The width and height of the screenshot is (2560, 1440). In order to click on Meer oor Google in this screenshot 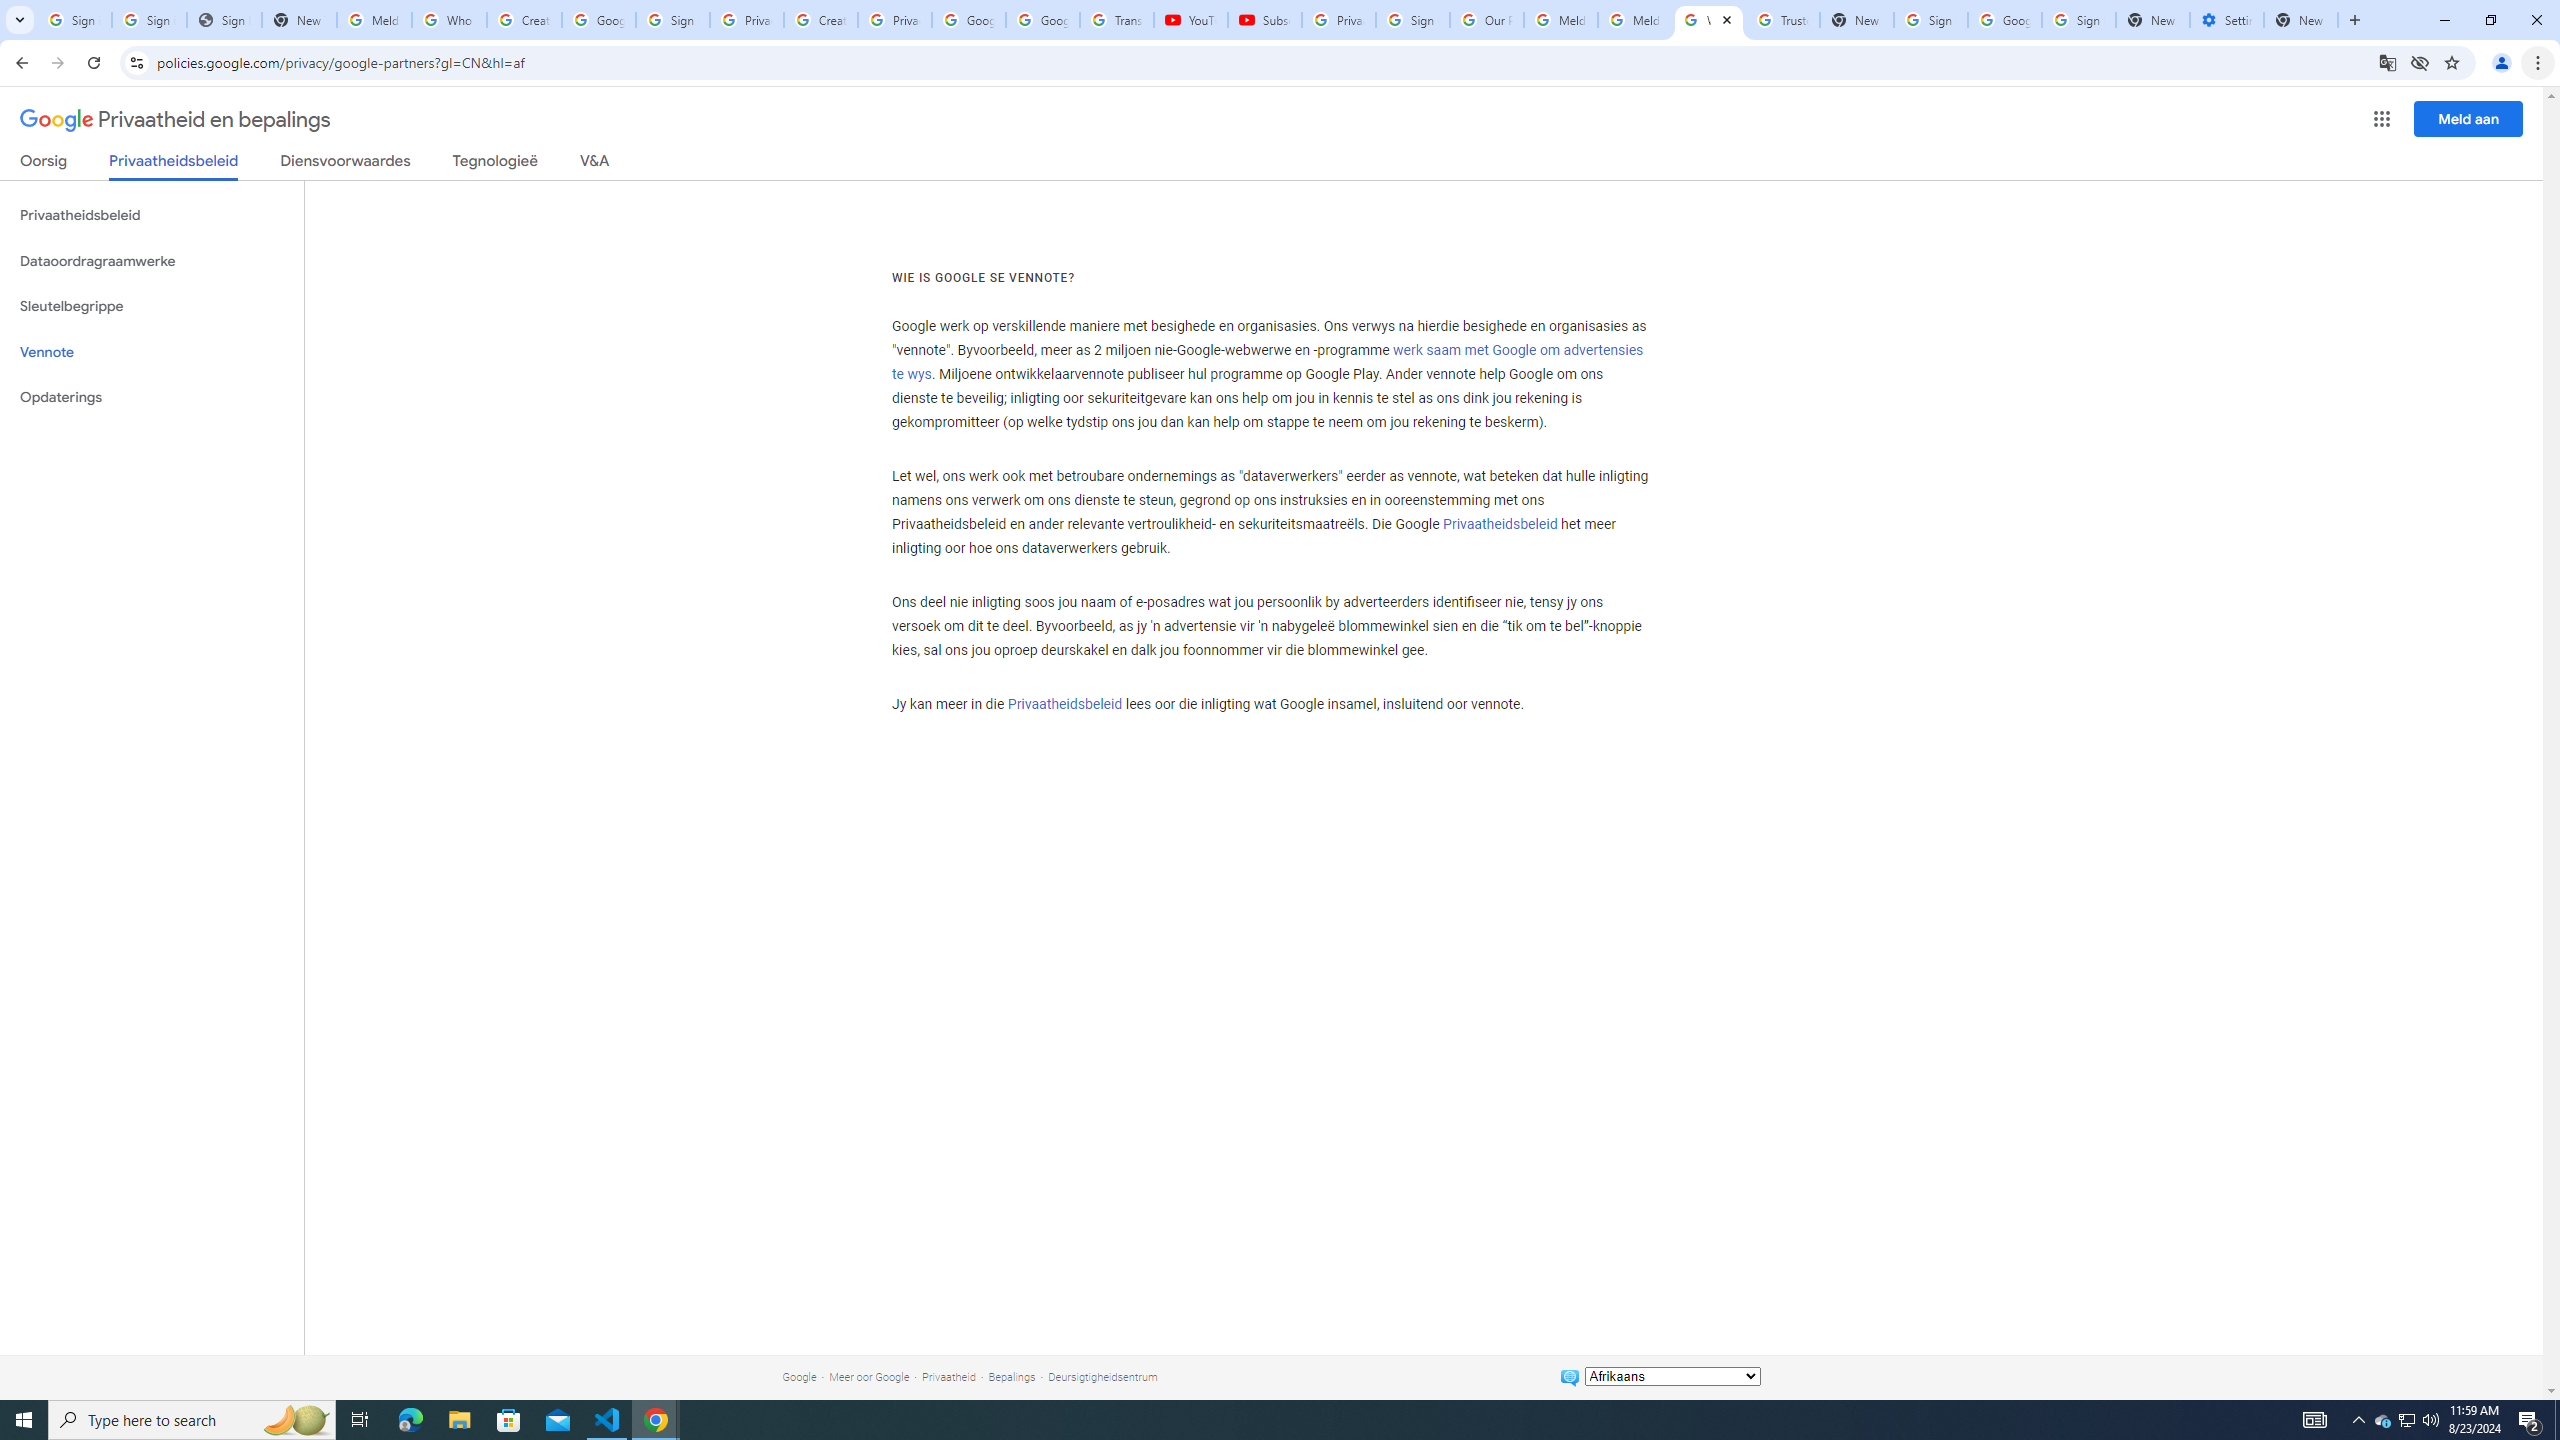, I will do `click(868, 1376)`.